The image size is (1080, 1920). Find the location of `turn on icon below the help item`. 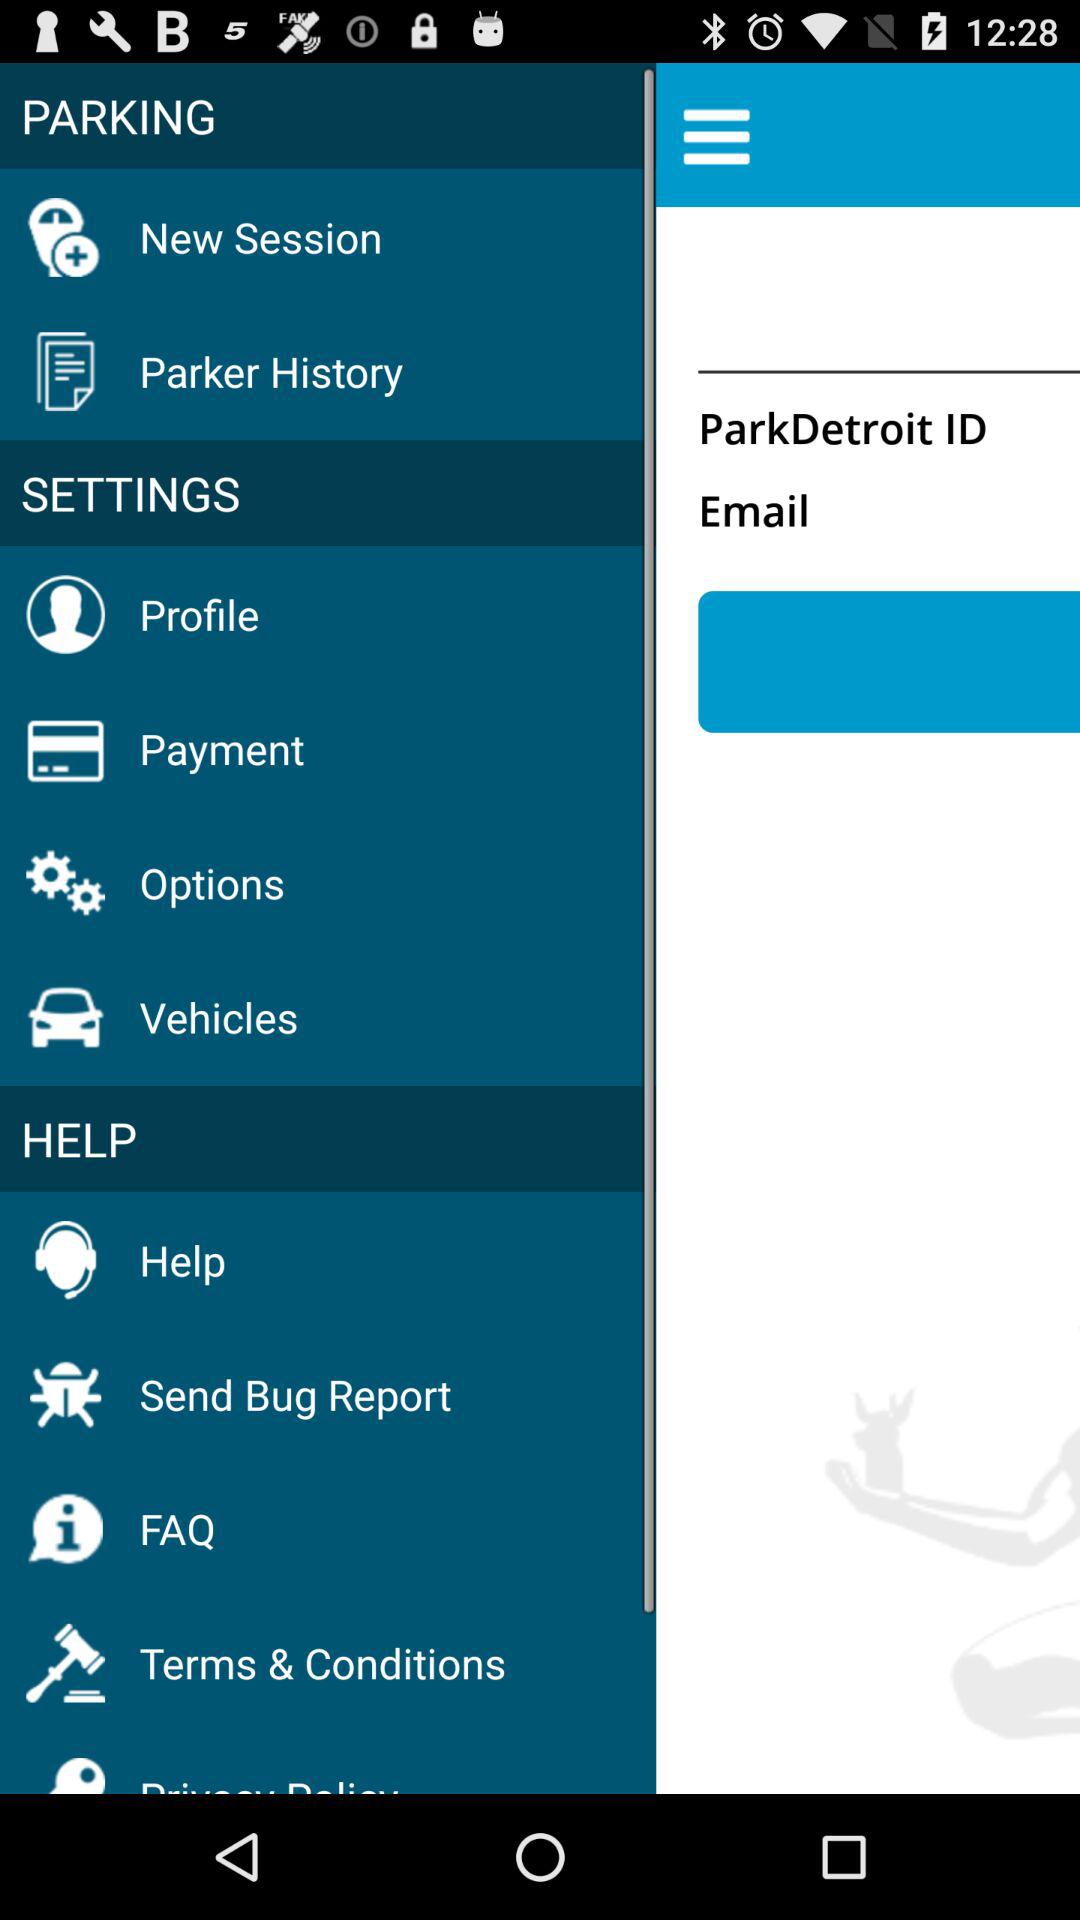

turn on icon below the help item is located at coordinates (295, 1394).